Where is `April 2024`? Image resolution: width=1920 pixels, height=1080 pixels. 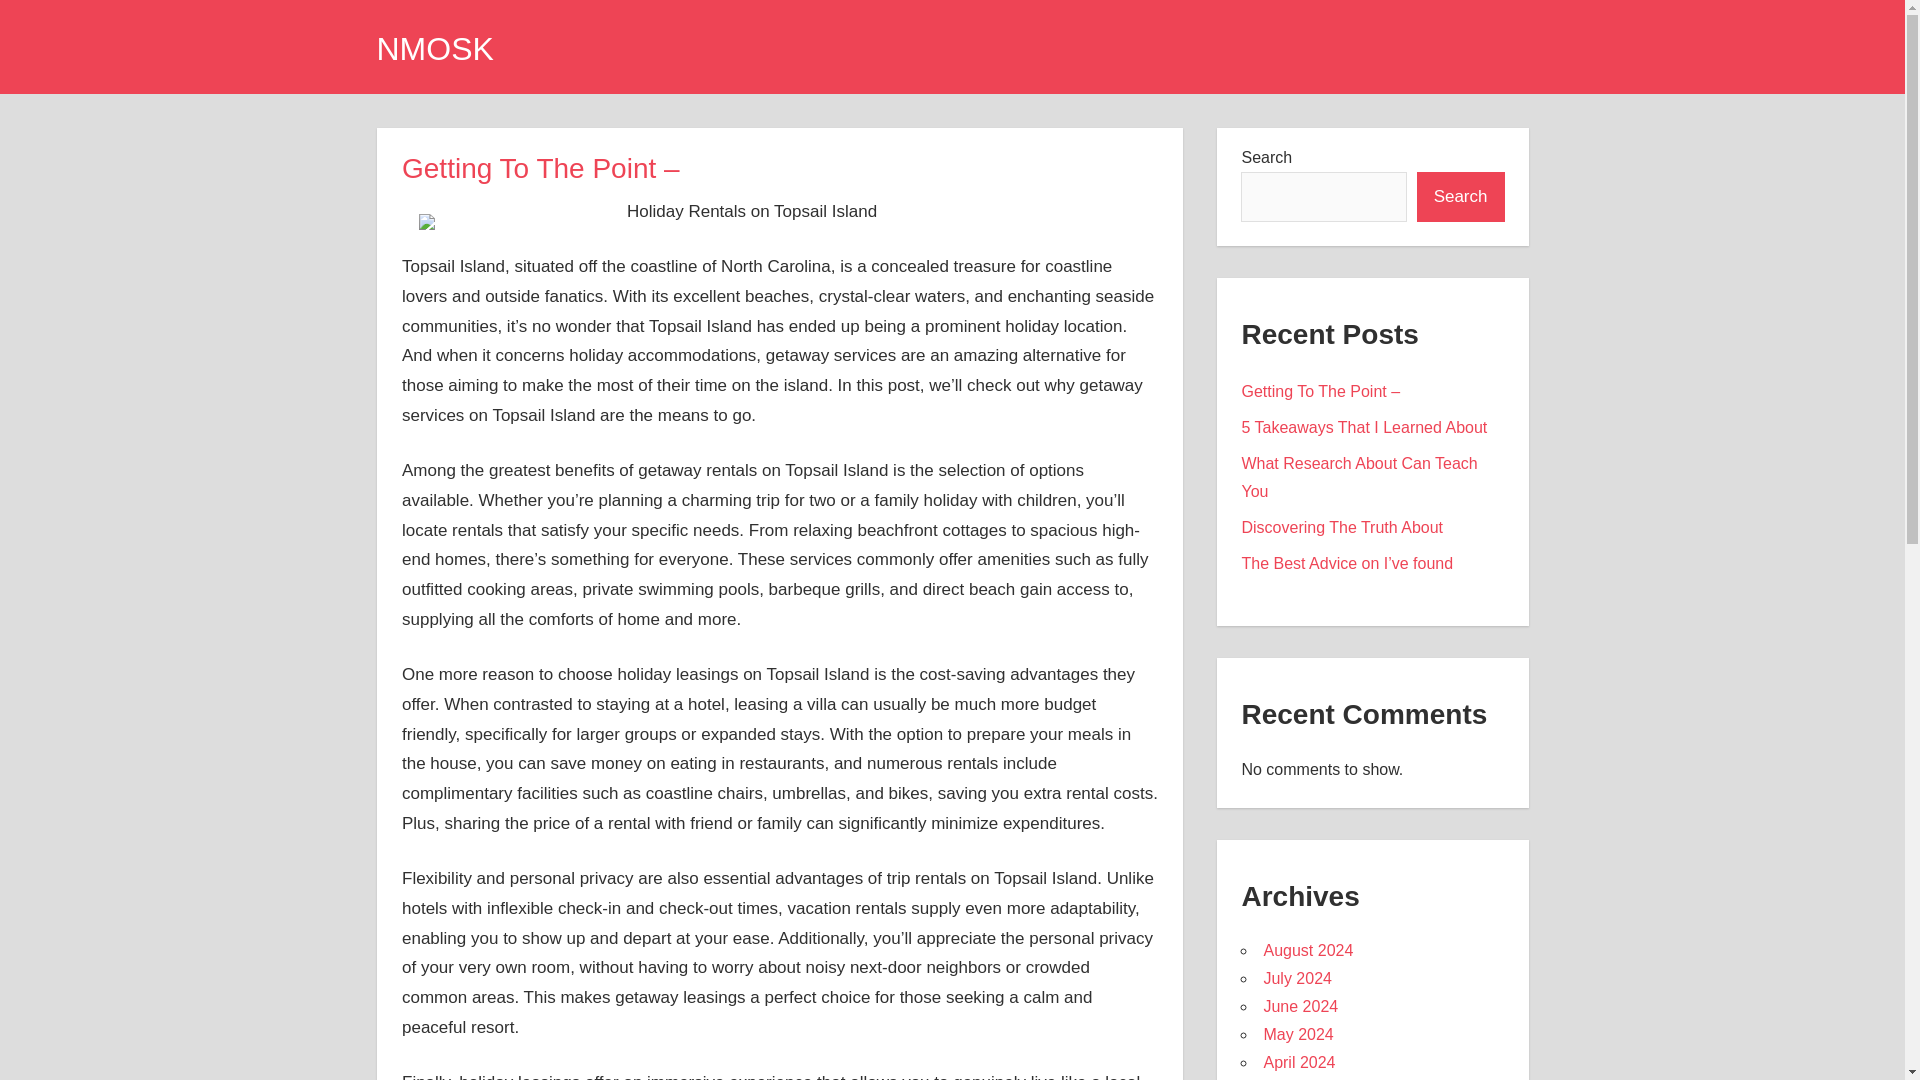 April 2024 is located at coordinates (1298, 1062).